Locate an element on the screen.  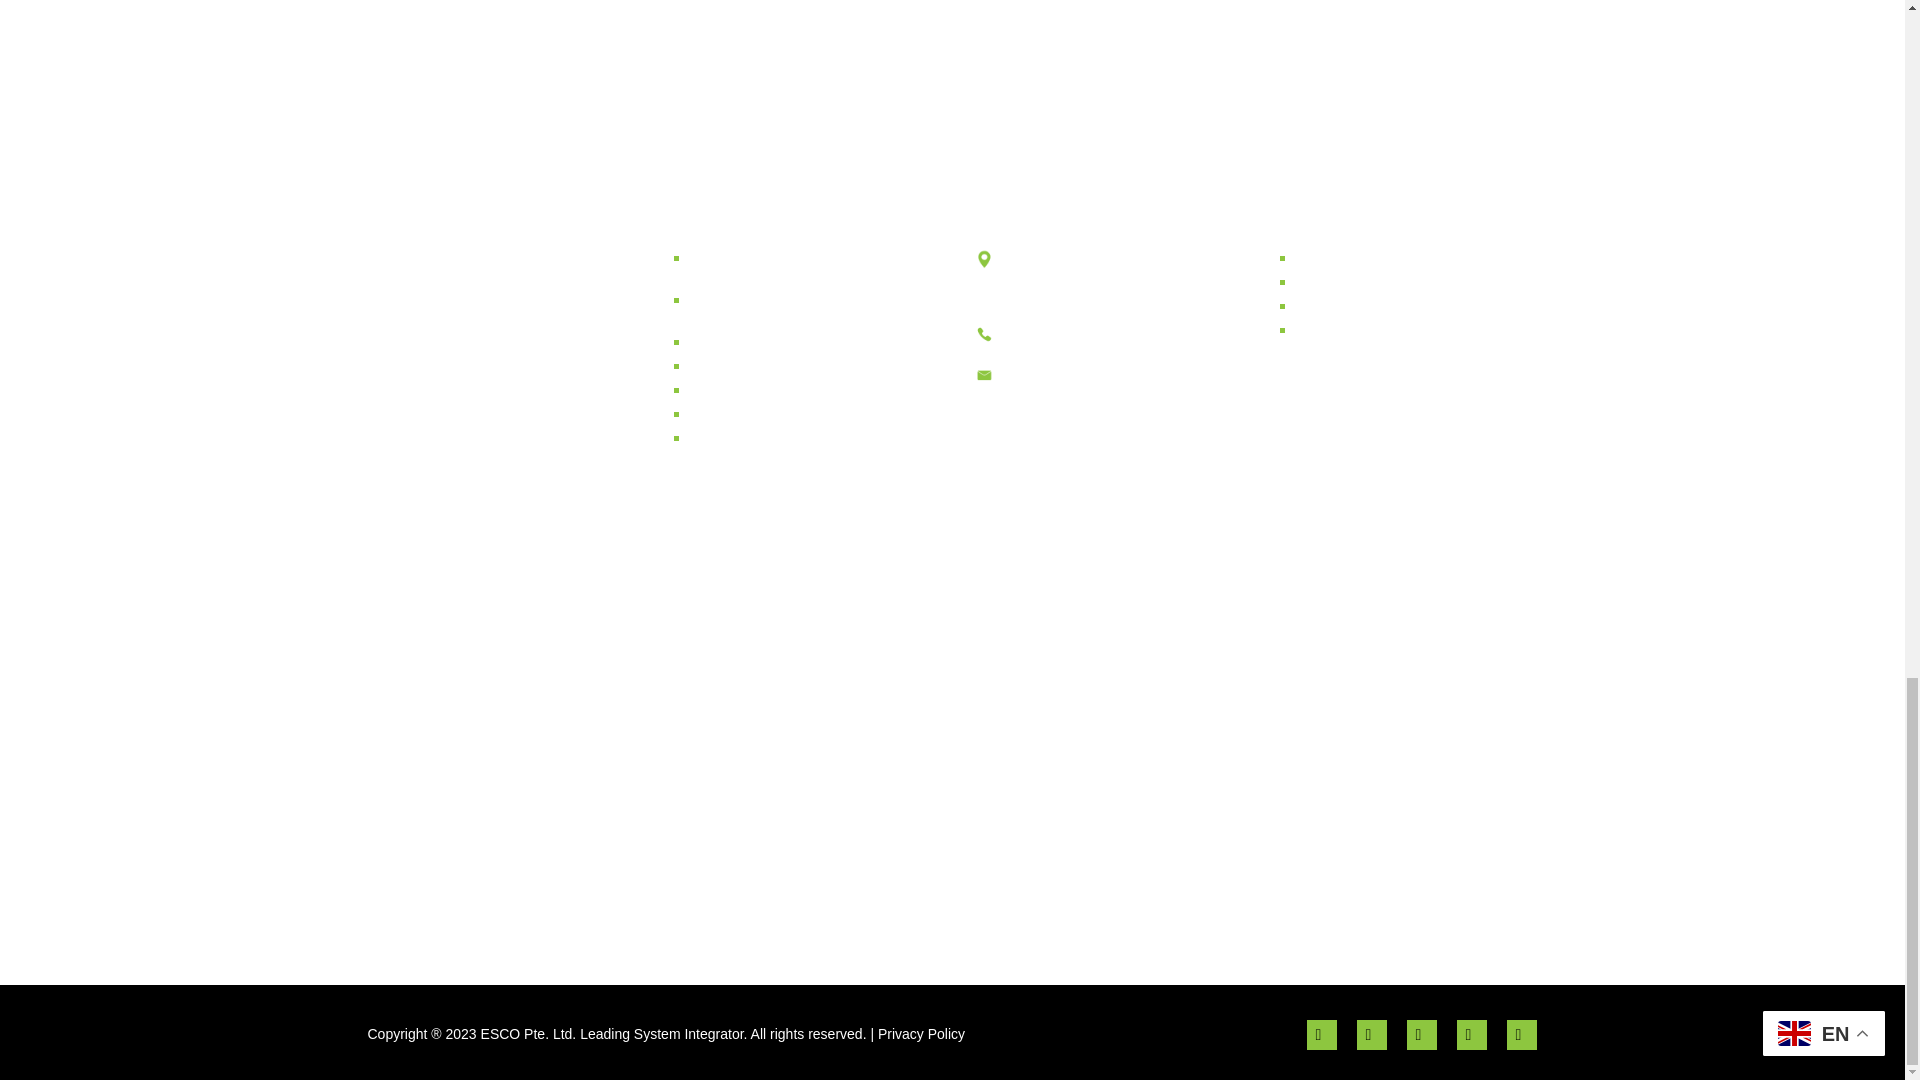
ESCO Care is located at coordinates (737, 434).